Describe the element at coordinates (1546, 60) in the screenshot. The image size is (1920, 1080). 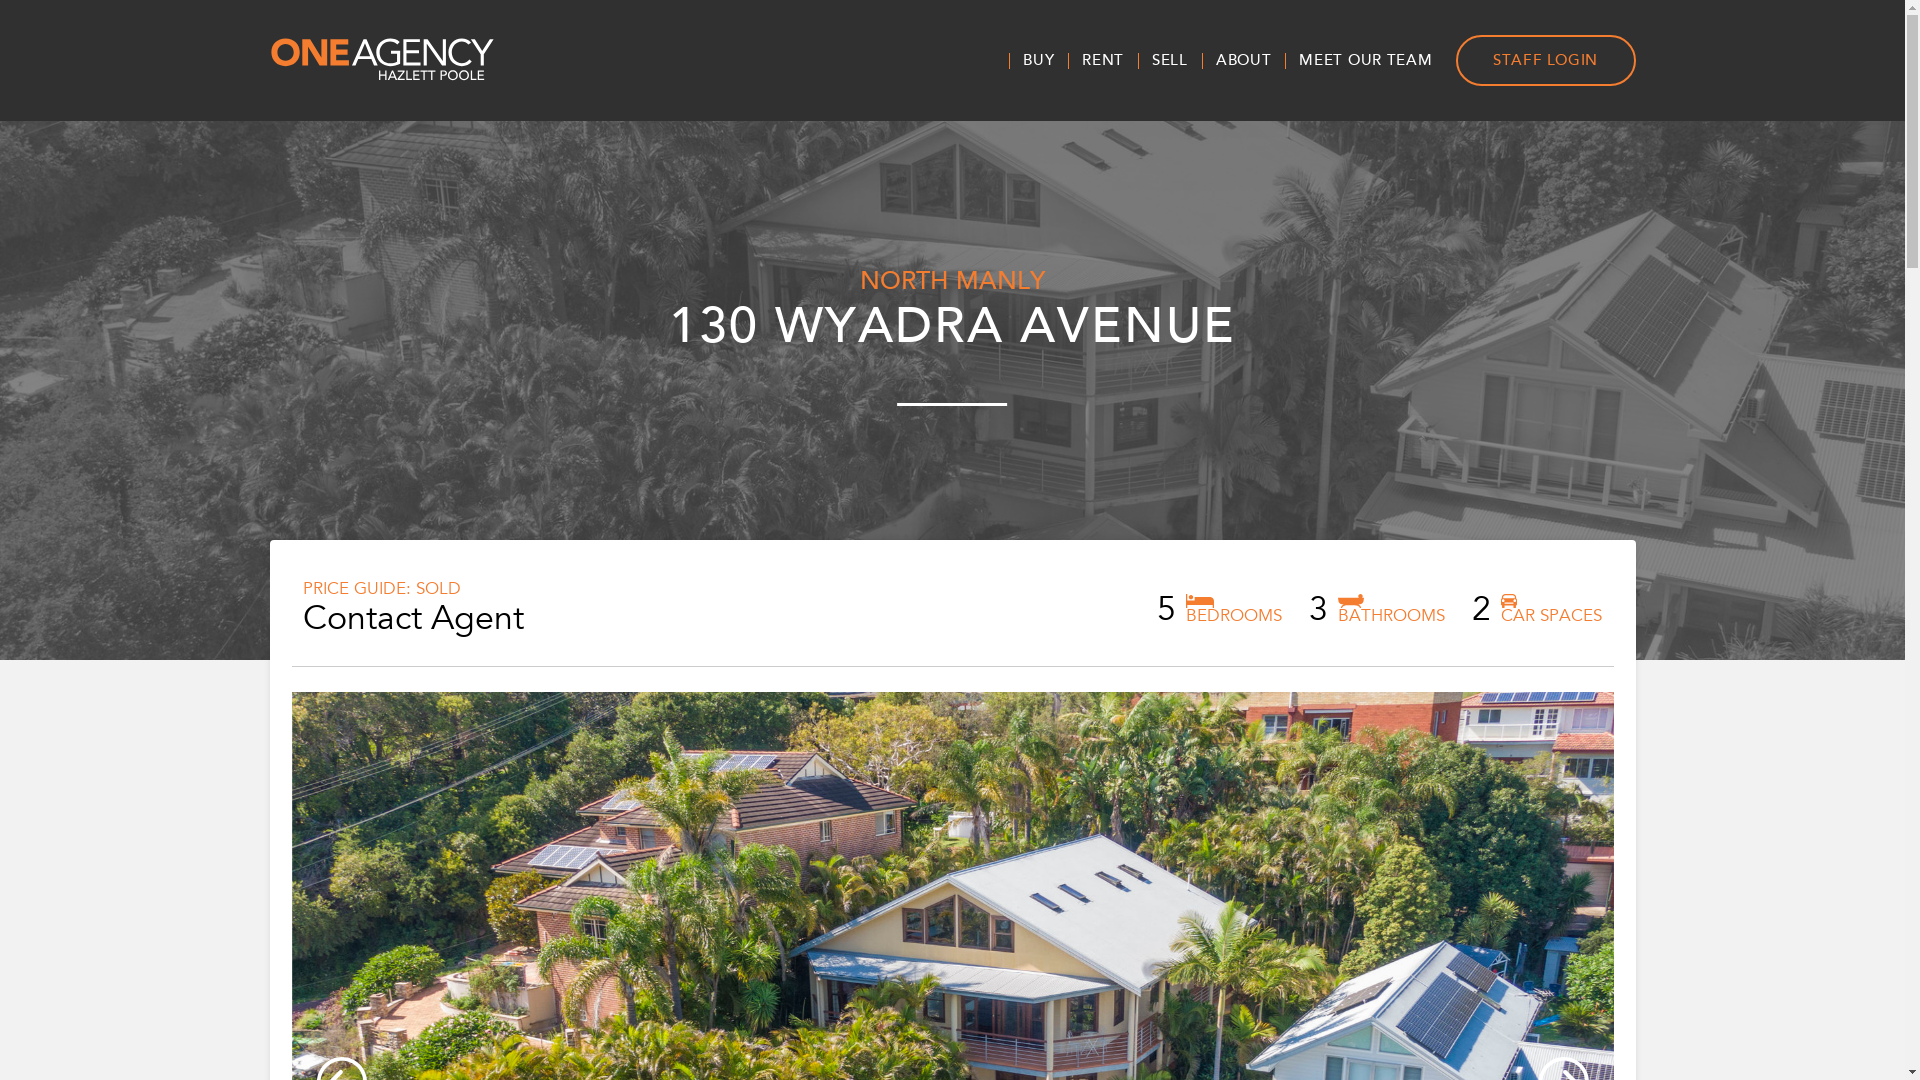
I see `STAFF LOGIN` at that location.